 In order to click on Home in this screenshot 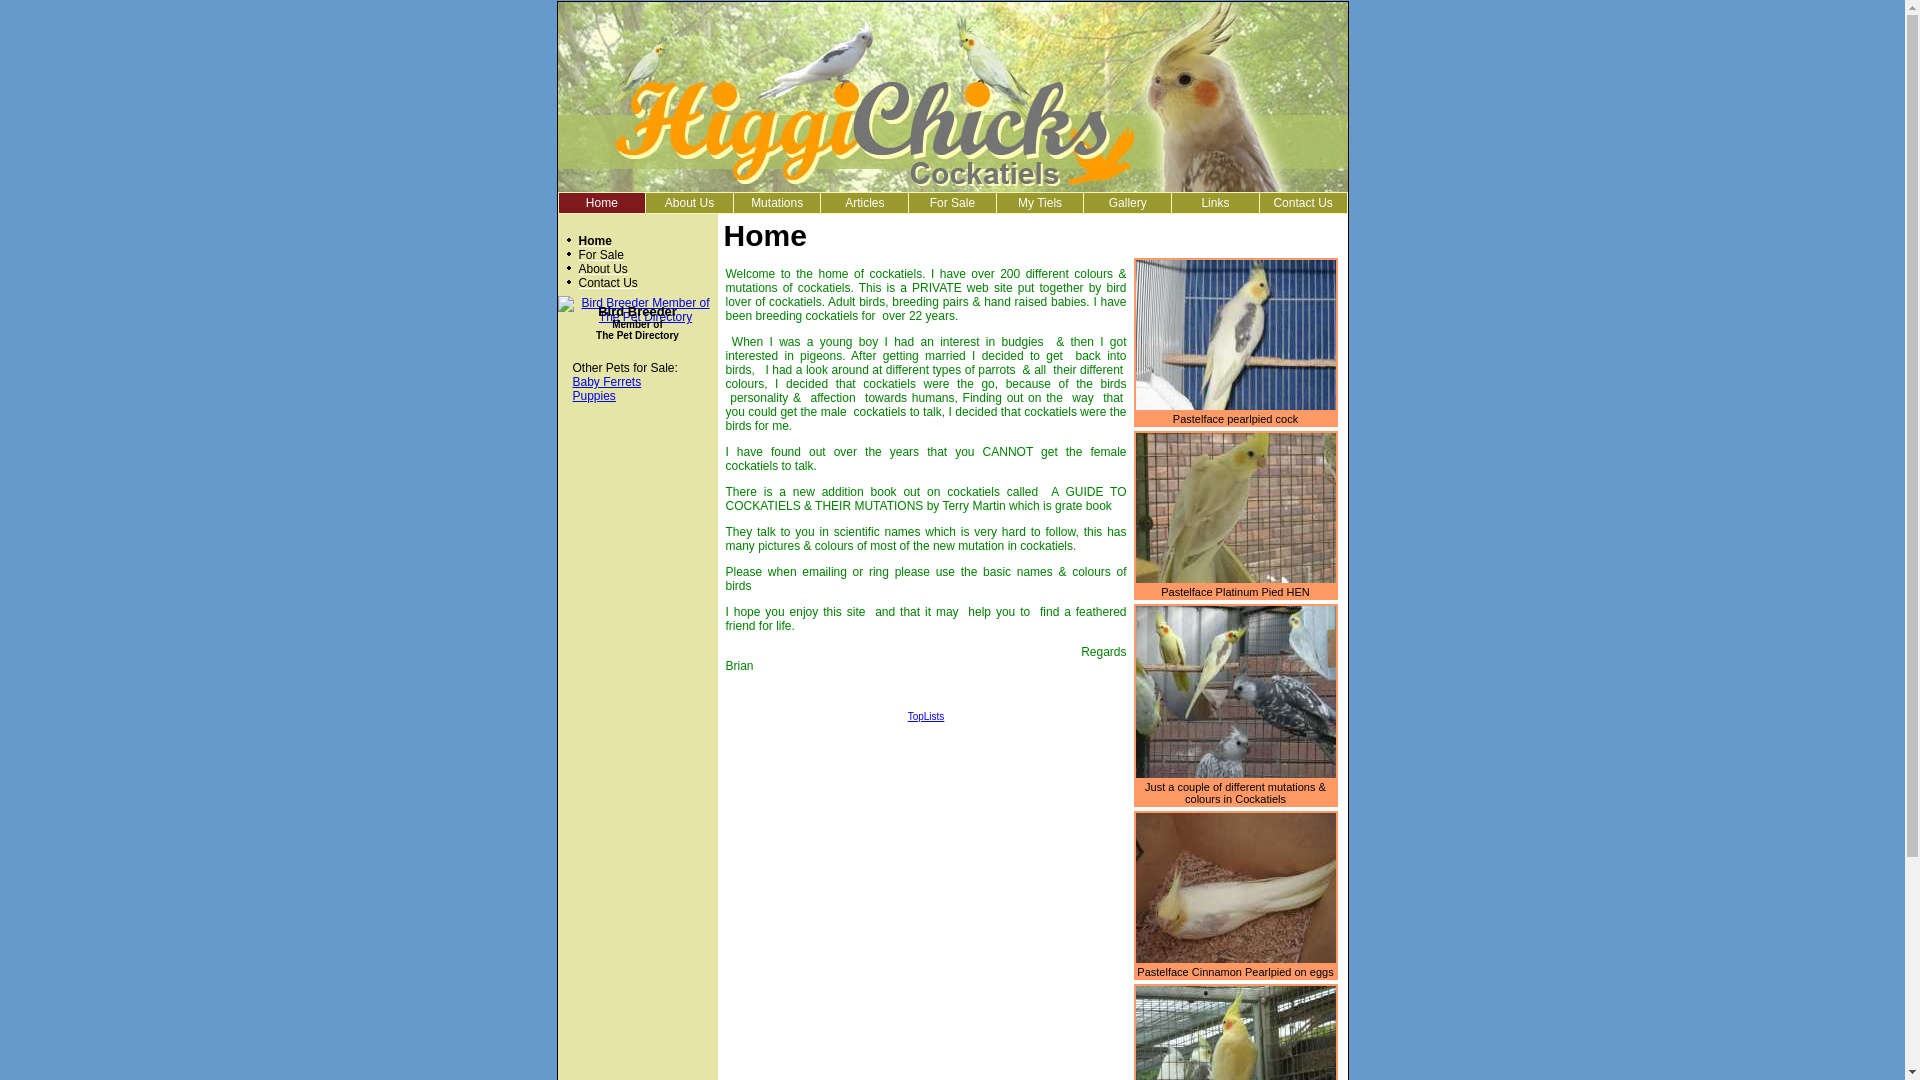, I will do `click(602, 203)`.